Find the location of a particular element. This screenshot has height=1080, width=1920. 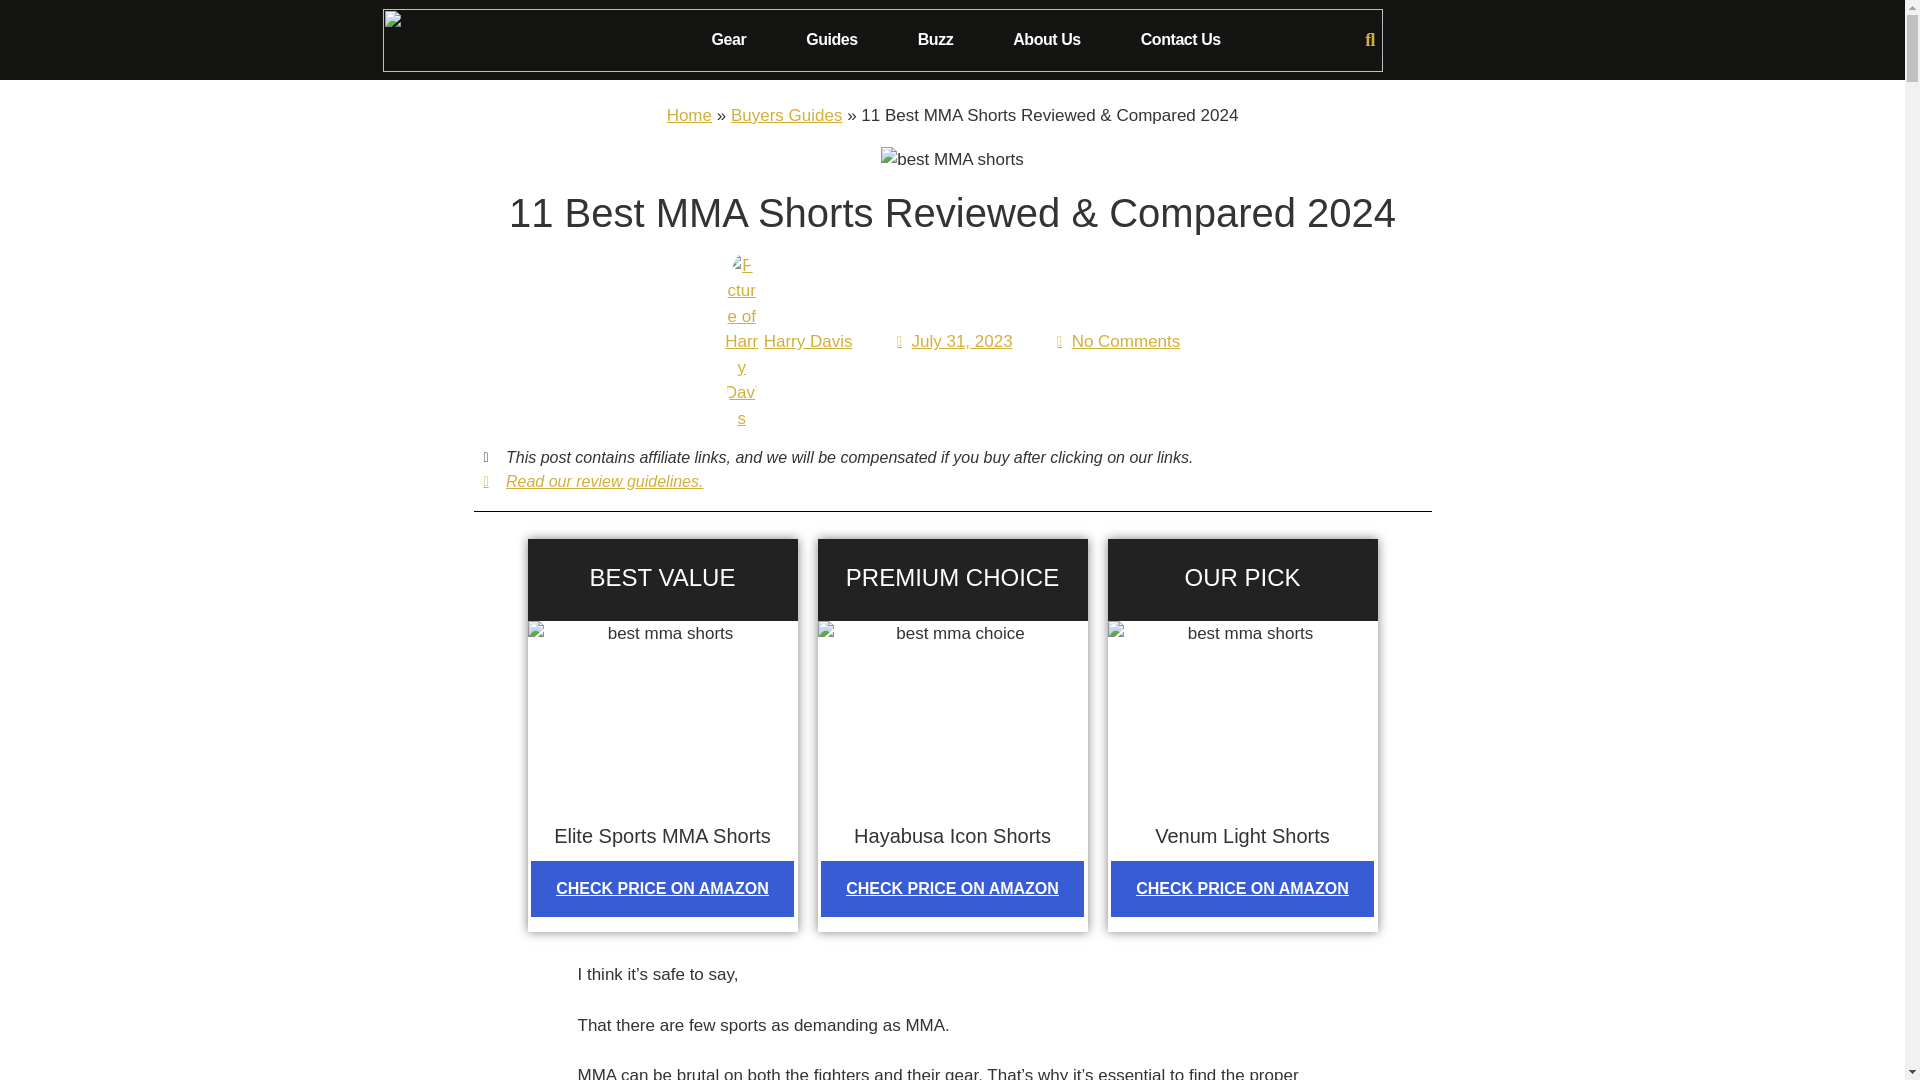

Buzz is located at coordinates (936, 40).